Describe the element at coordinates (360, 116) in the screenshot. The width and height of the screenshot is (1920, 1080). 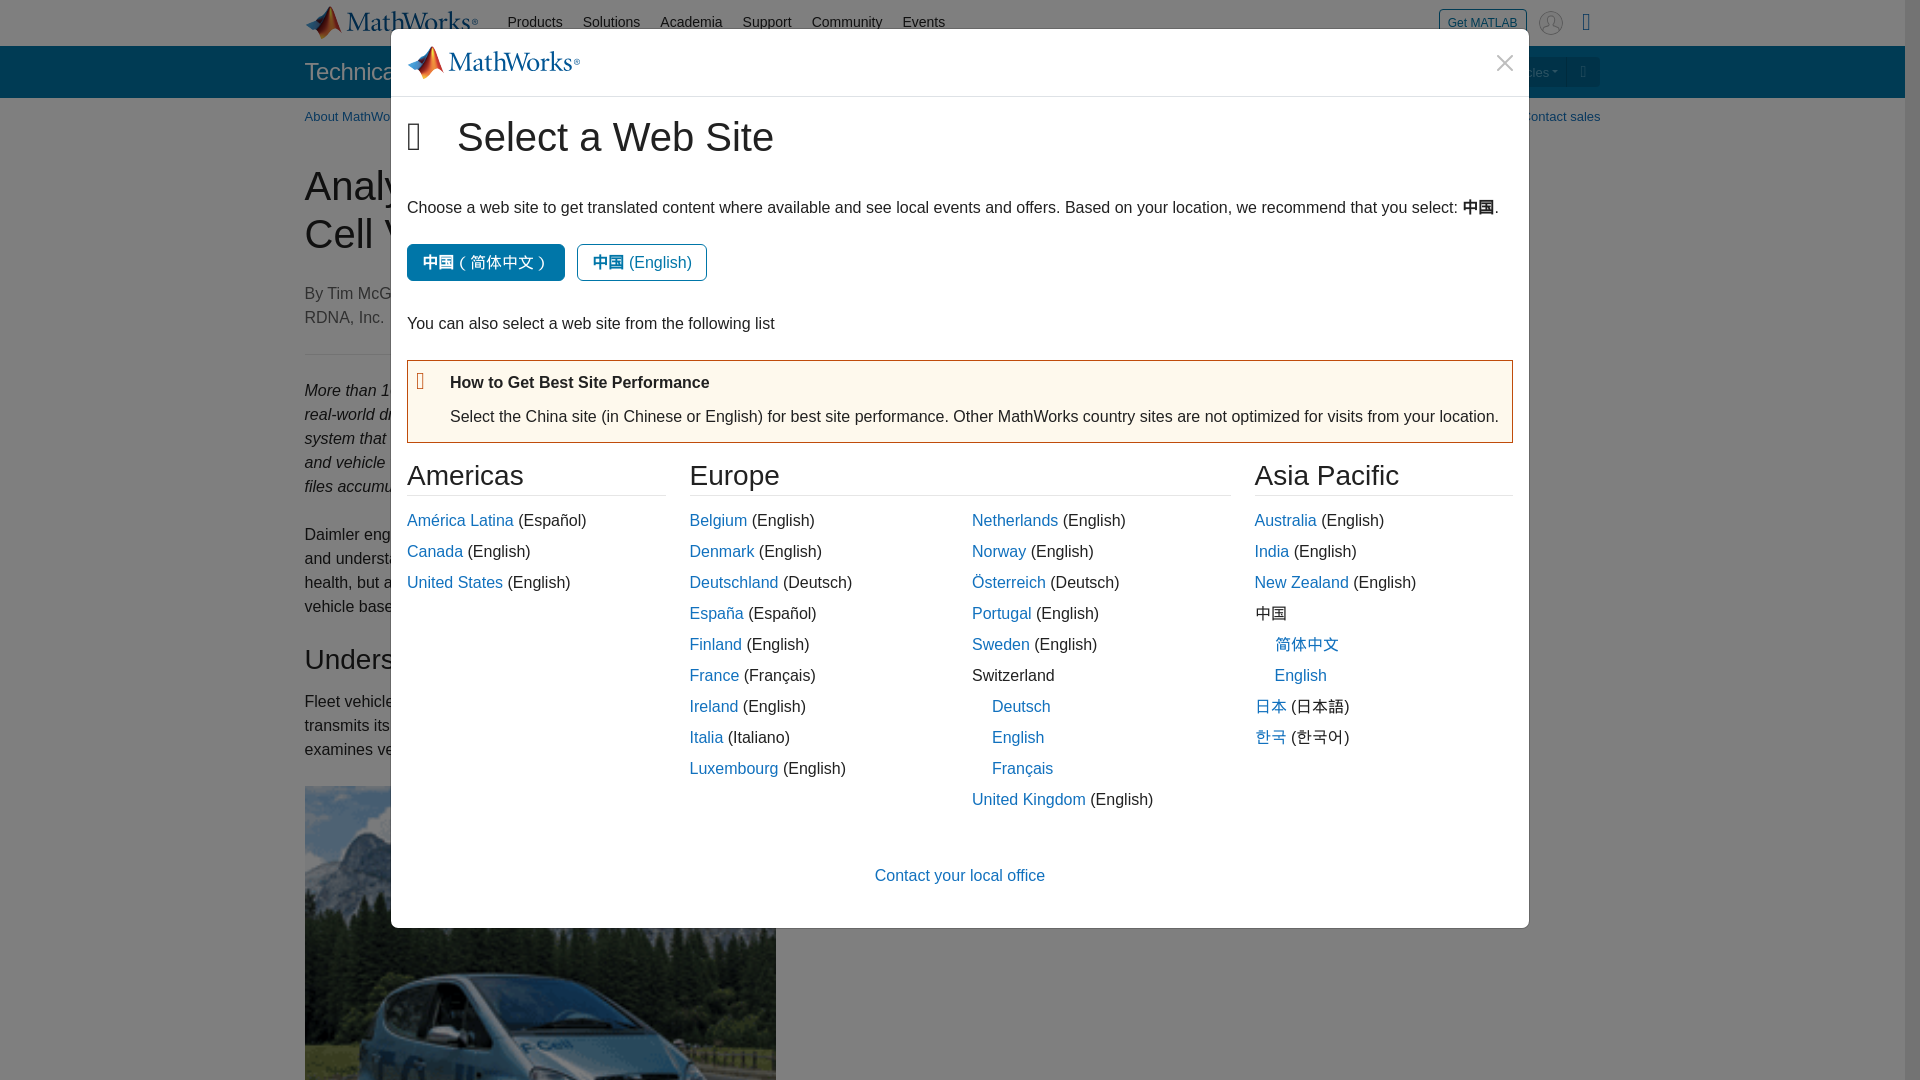
I see `About MathWorks` at that location.